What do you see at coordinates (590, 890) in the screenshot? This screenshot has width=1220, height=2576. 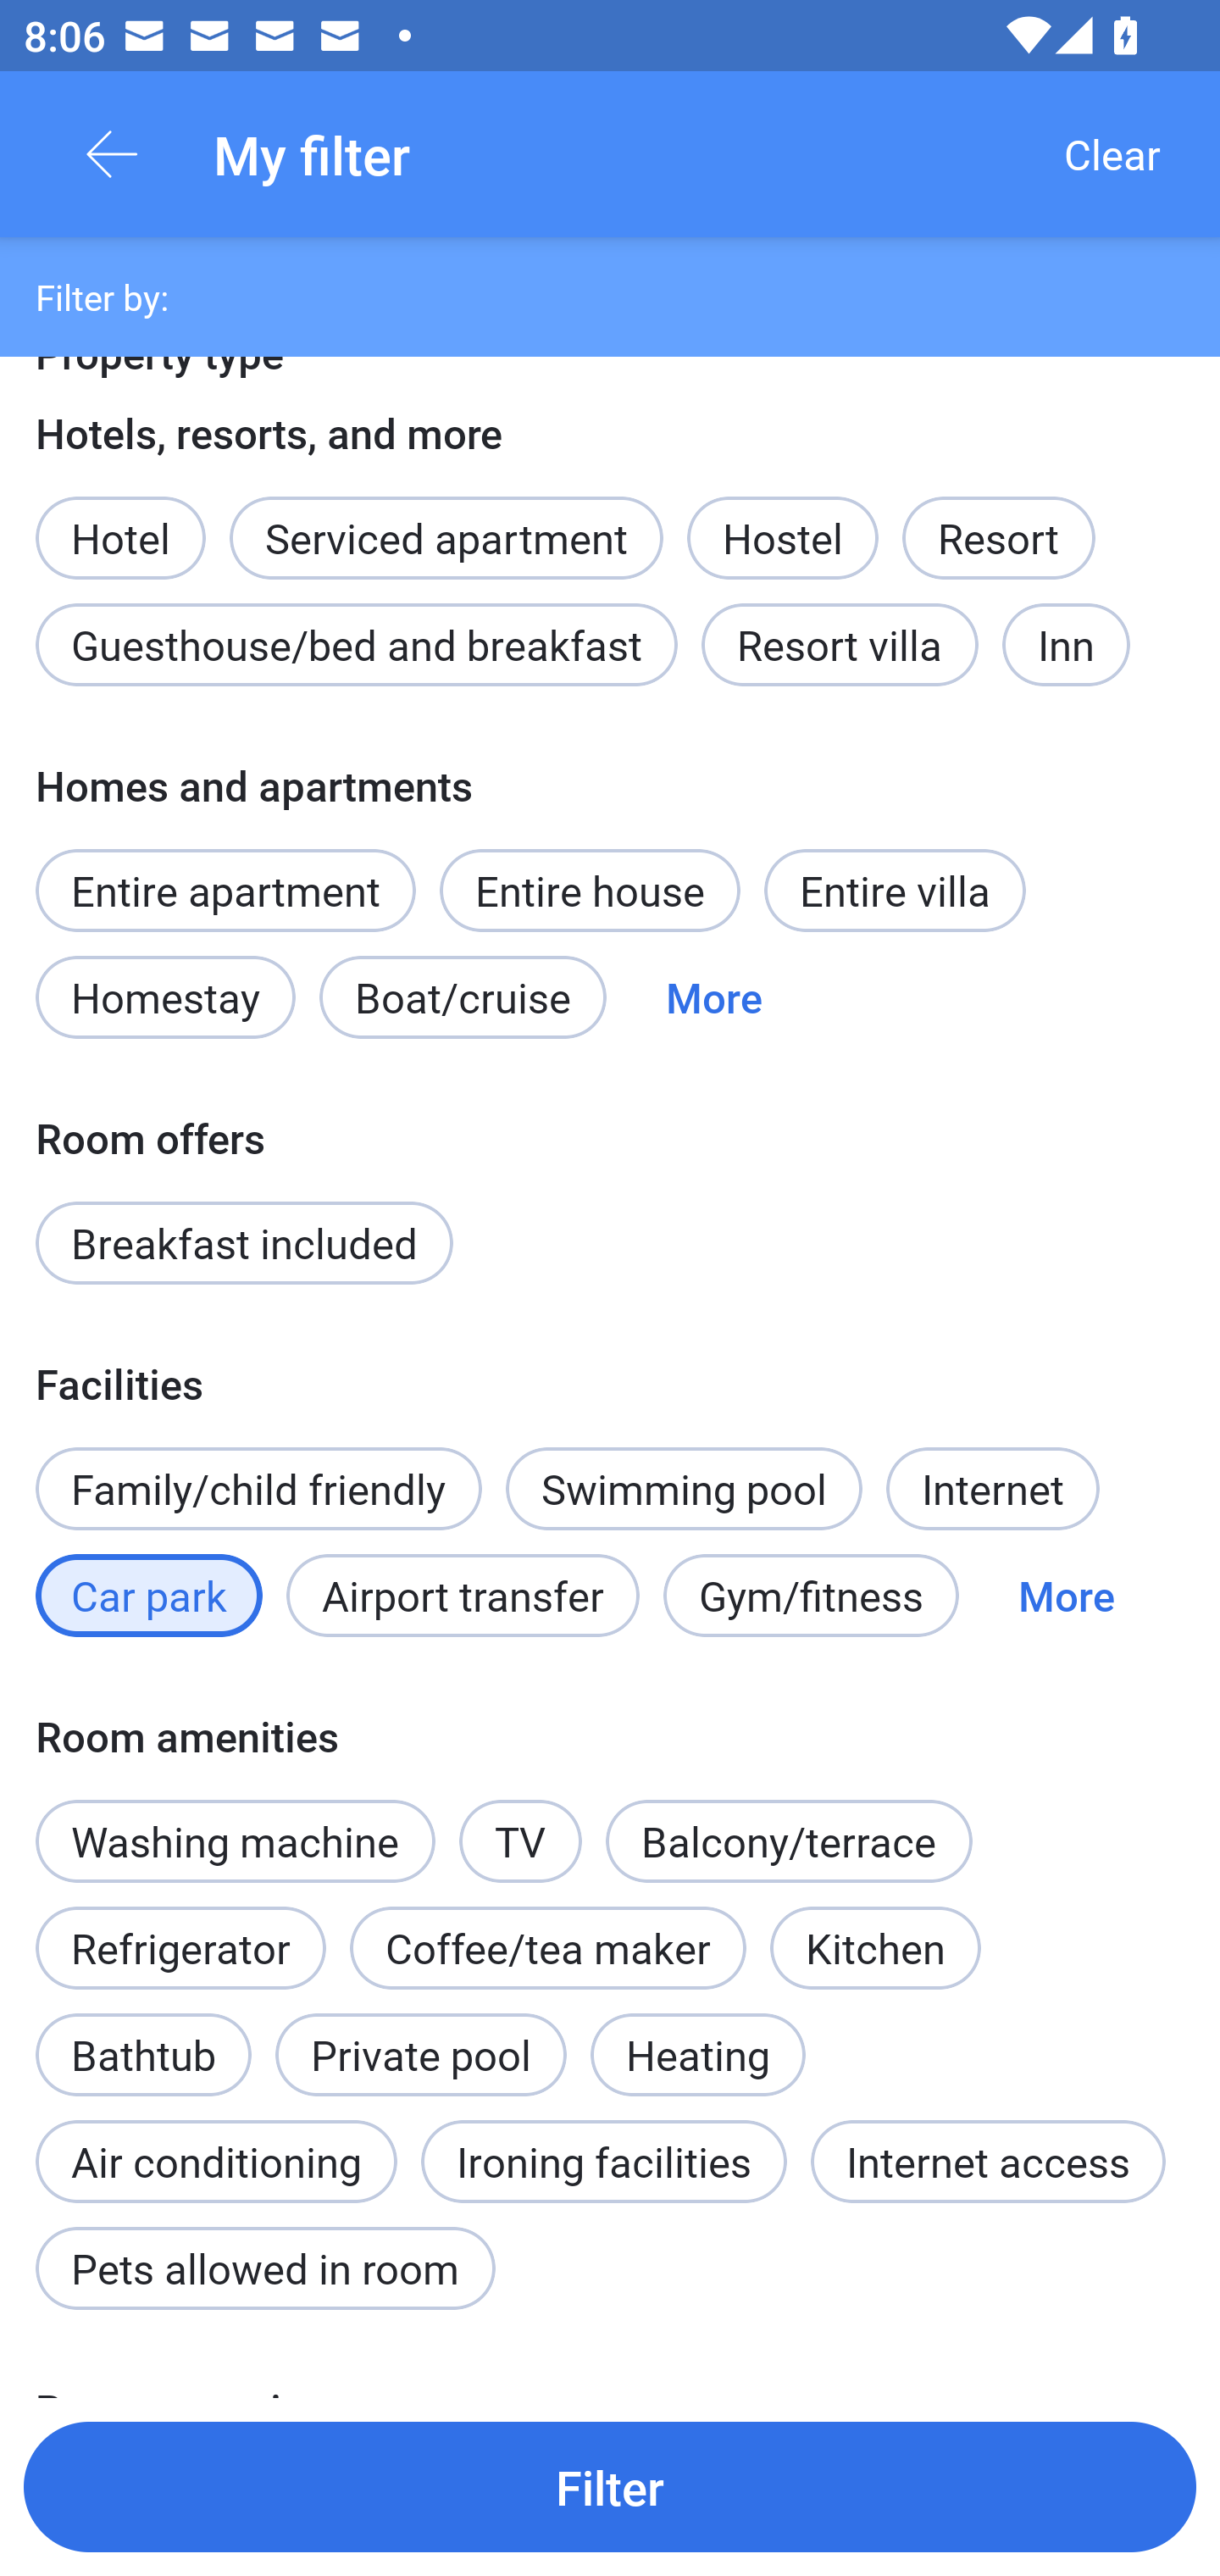 I see `Entire house` at bounding box center [590, 890].